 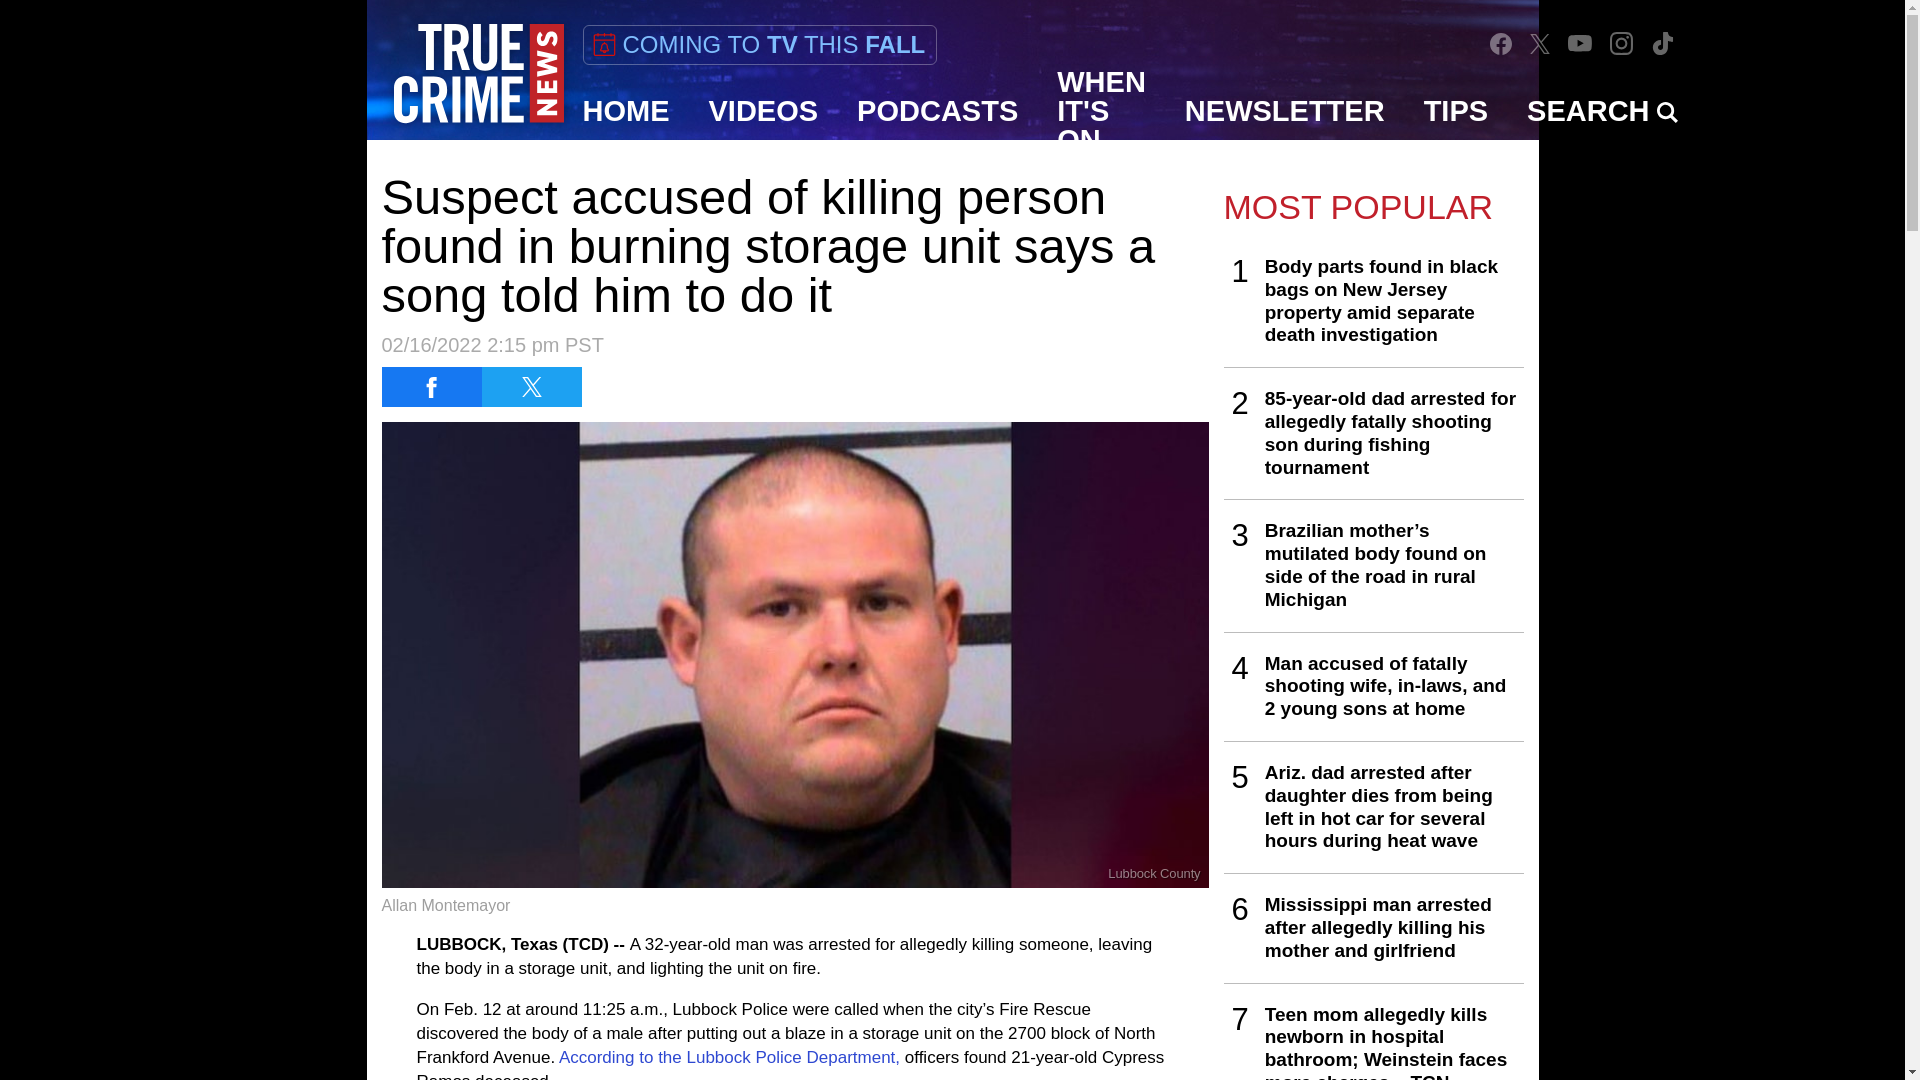 I want to click on Instagram, so click(x=1621, y=42).